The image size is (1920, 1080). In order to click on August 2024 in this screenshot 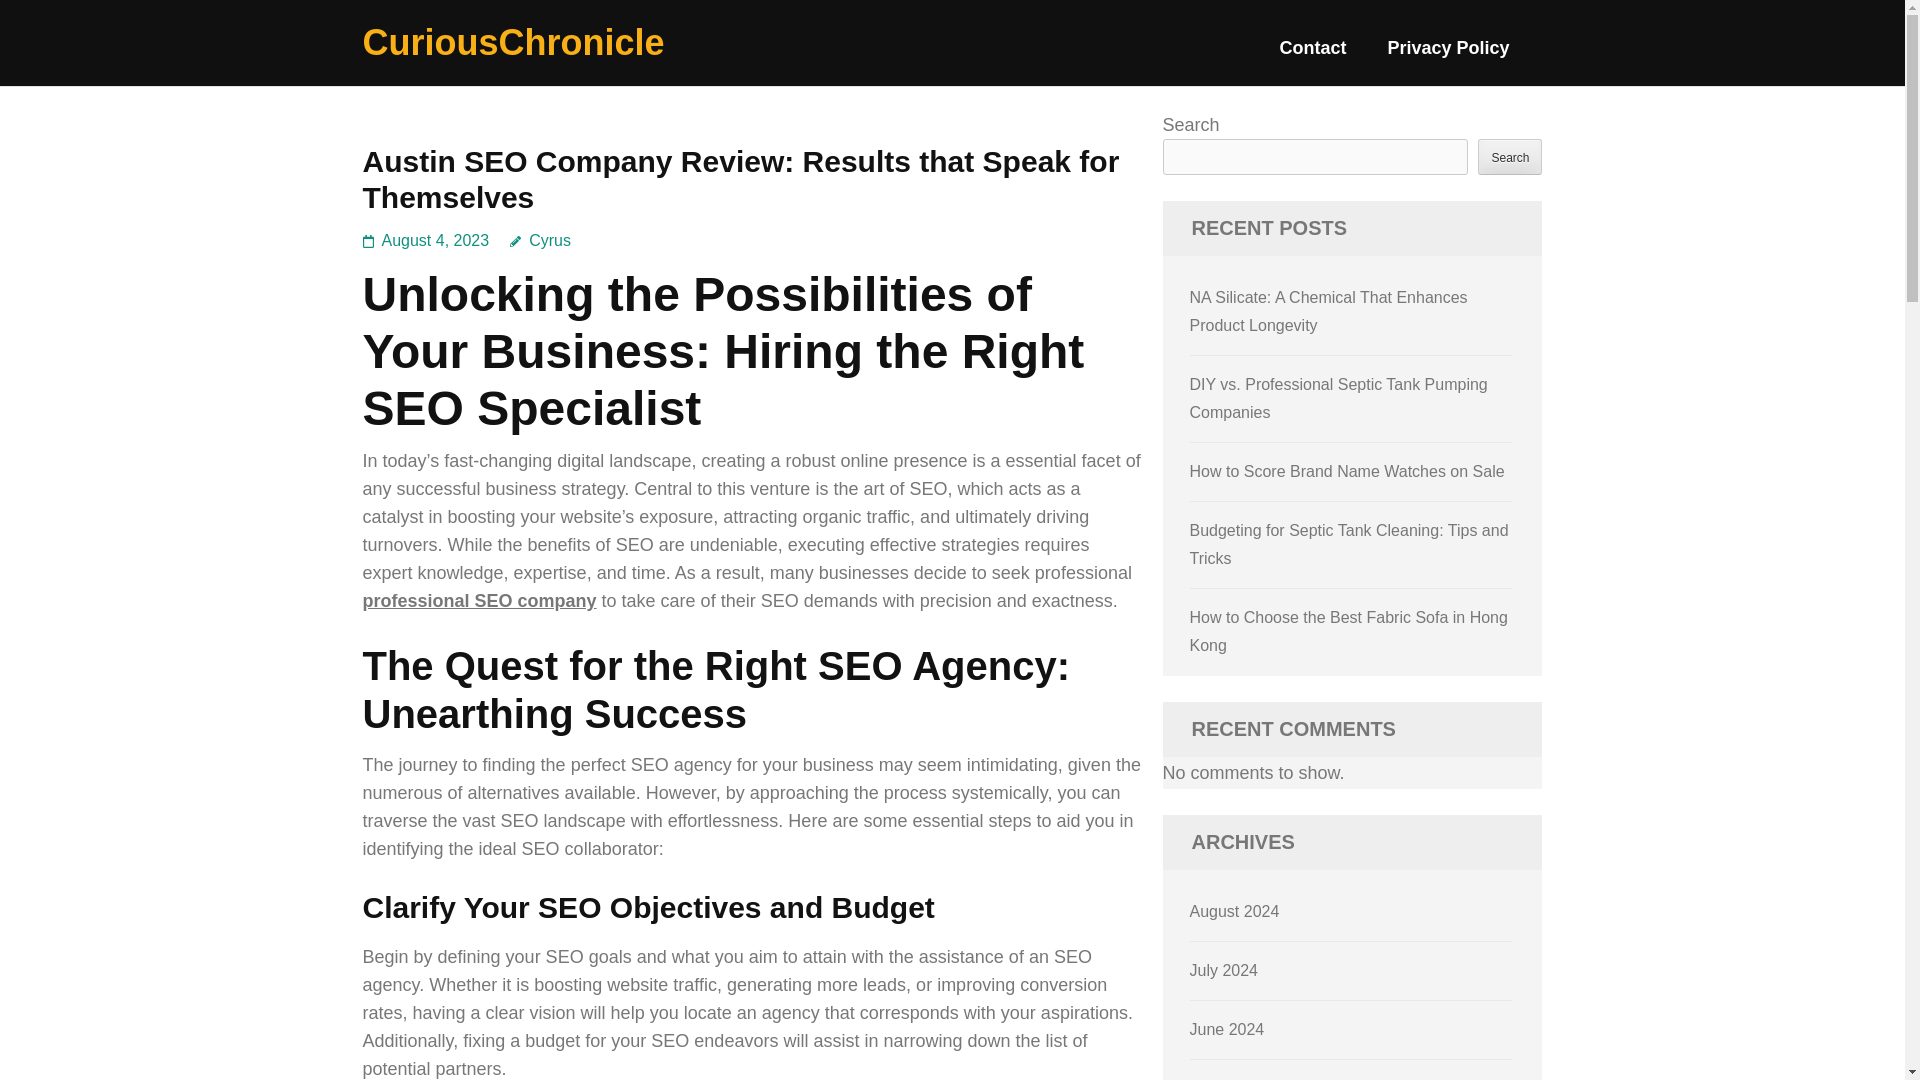, I will do `click(1235, 911)`.